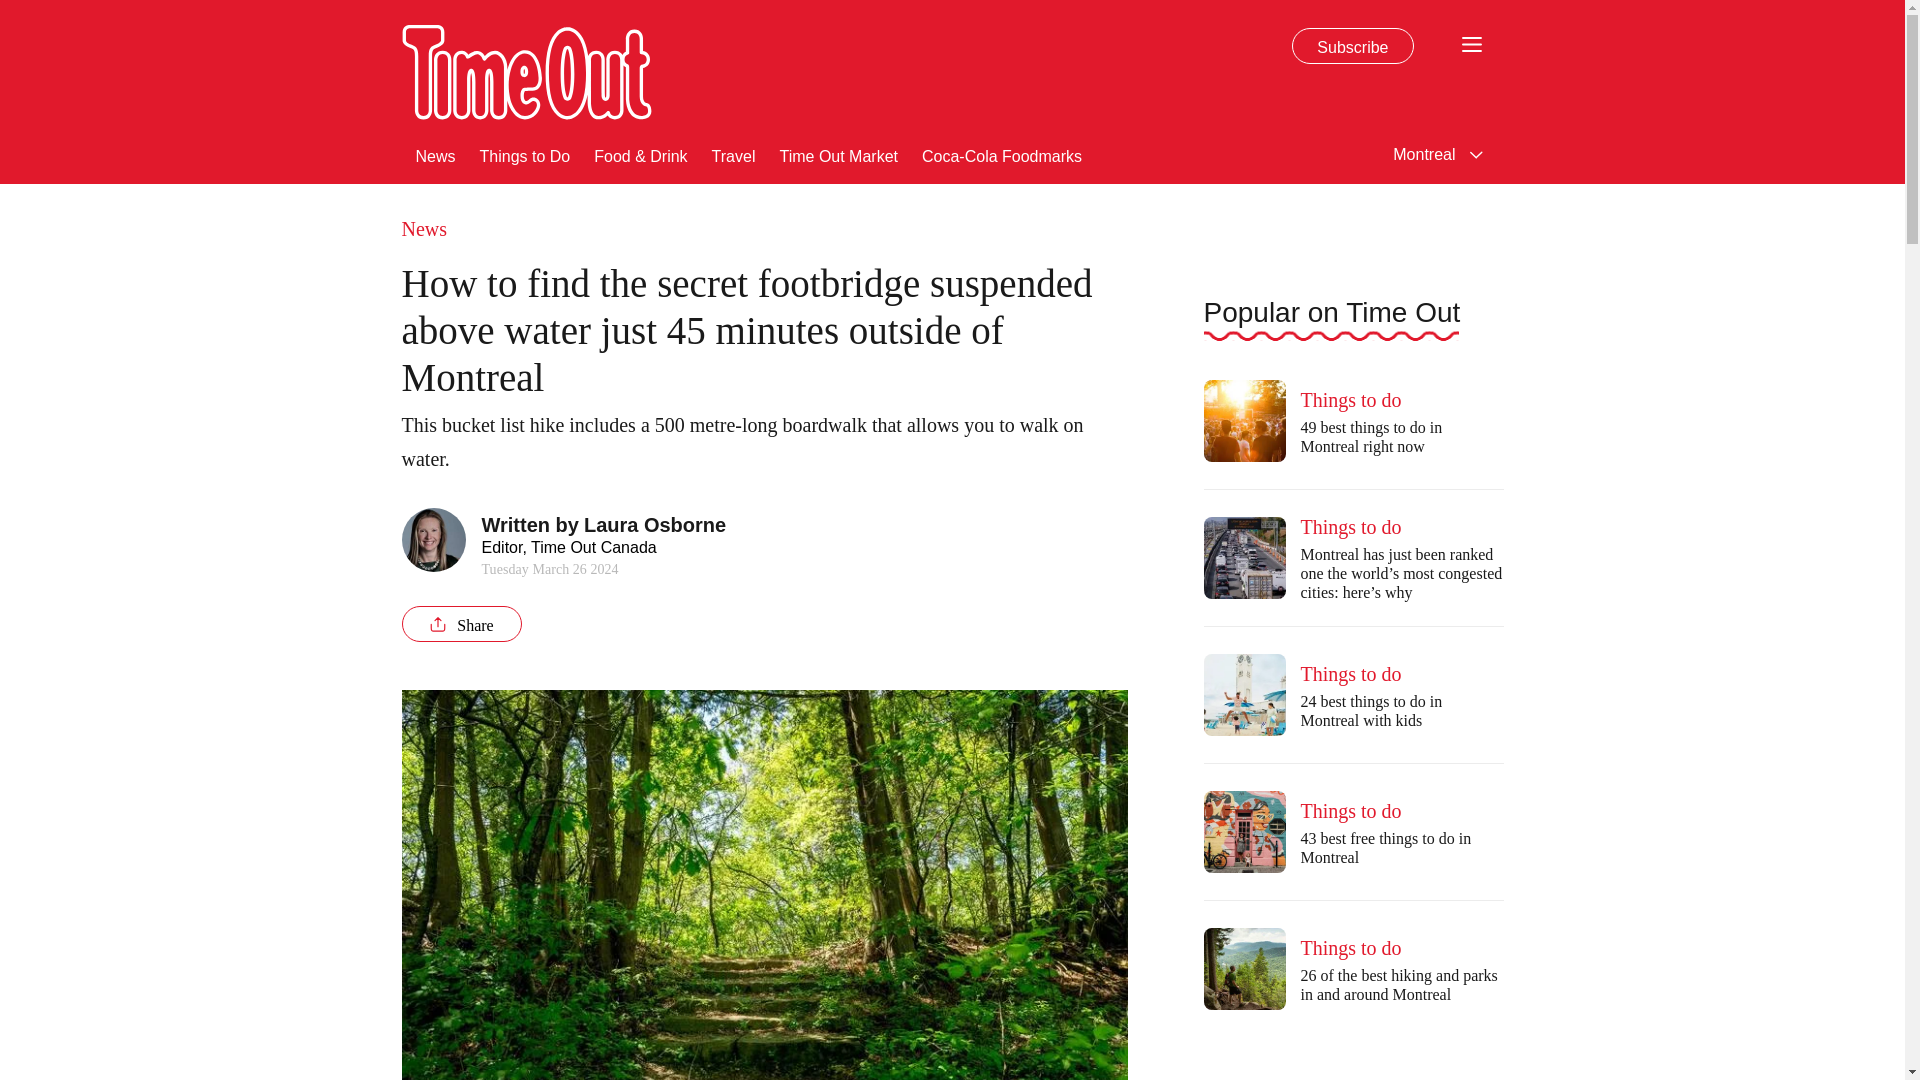 The height and width of the screenshot is (1080, 1920). What do you see at coordinates (1244, 694) in the screenshot?
I see `24 best things to do in Montreal with kids` at bounding box center [1244, 694].